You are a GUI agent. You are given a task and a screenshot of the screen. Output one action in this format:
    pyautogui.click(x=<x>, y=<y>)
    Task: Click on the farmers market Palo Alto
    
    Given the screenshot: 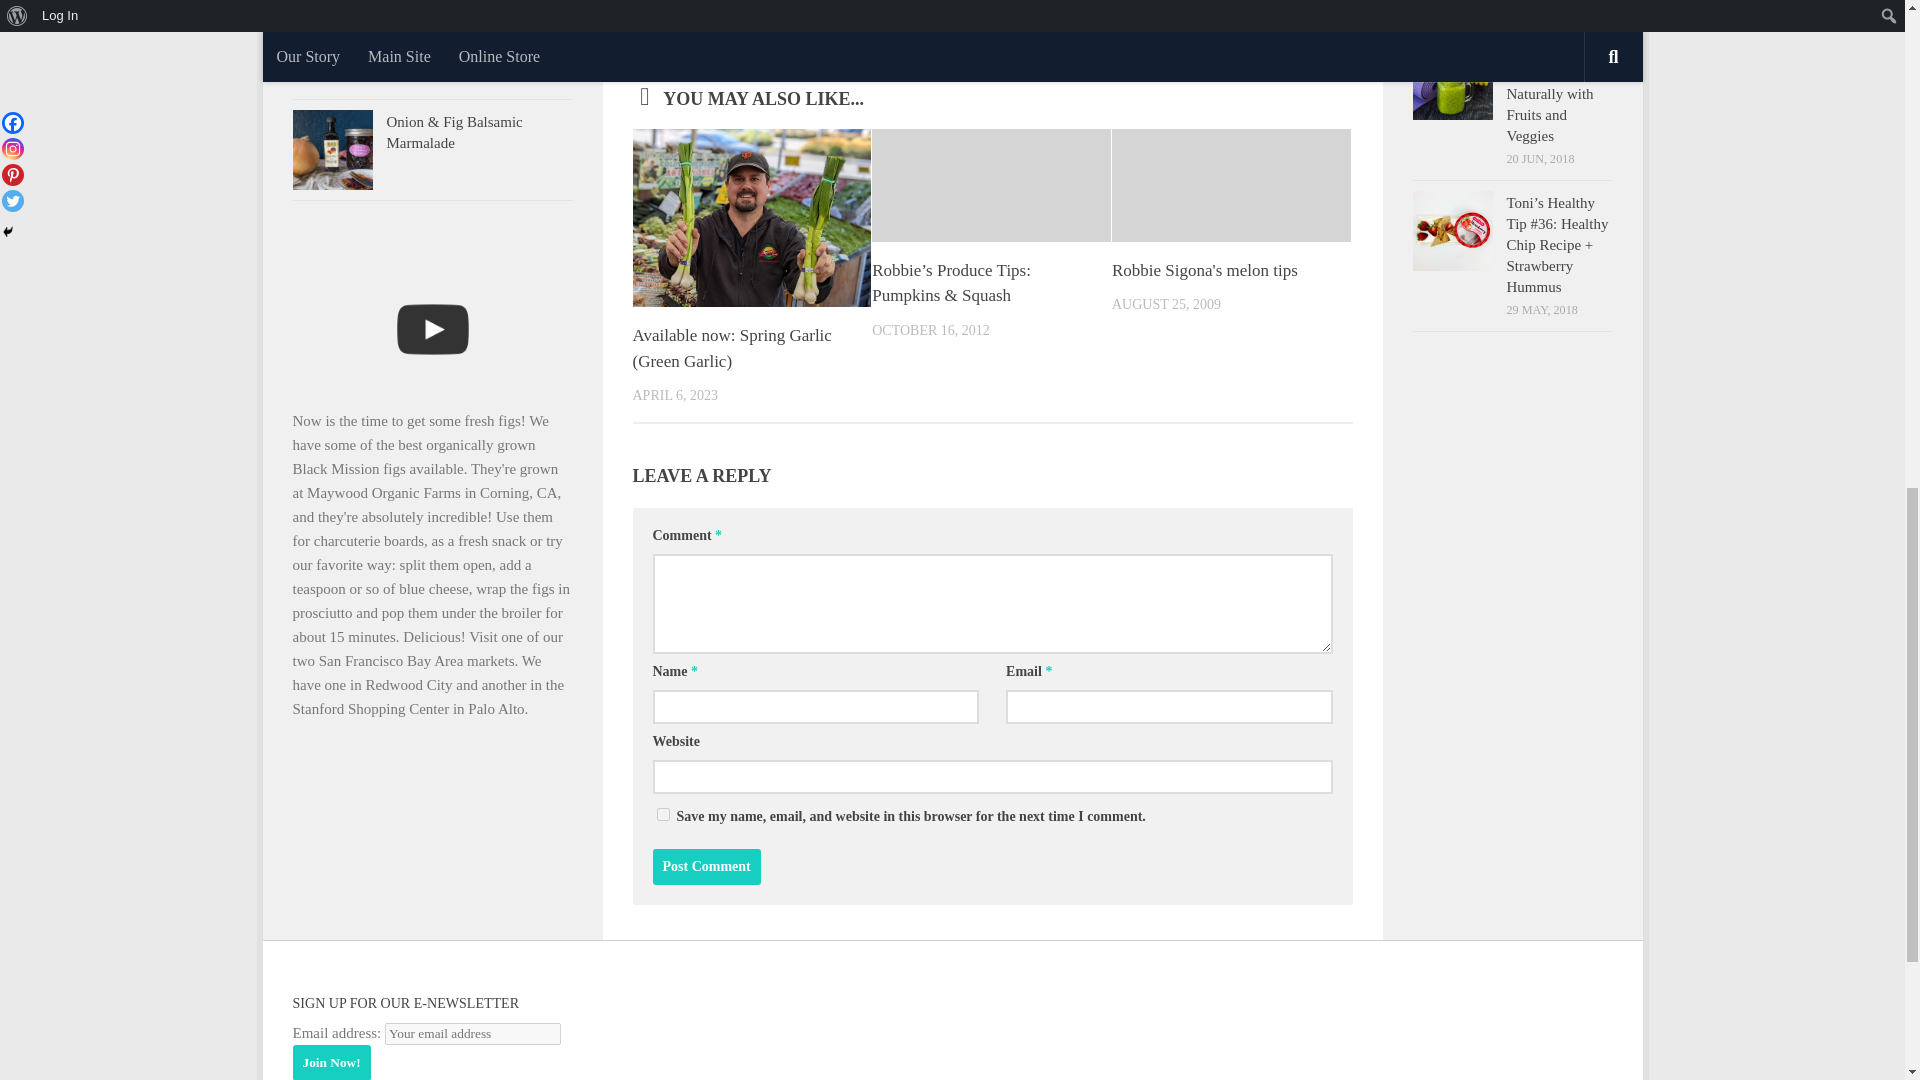 What is the action you would take?
    pyautogui.click(x=892, y=7)
    